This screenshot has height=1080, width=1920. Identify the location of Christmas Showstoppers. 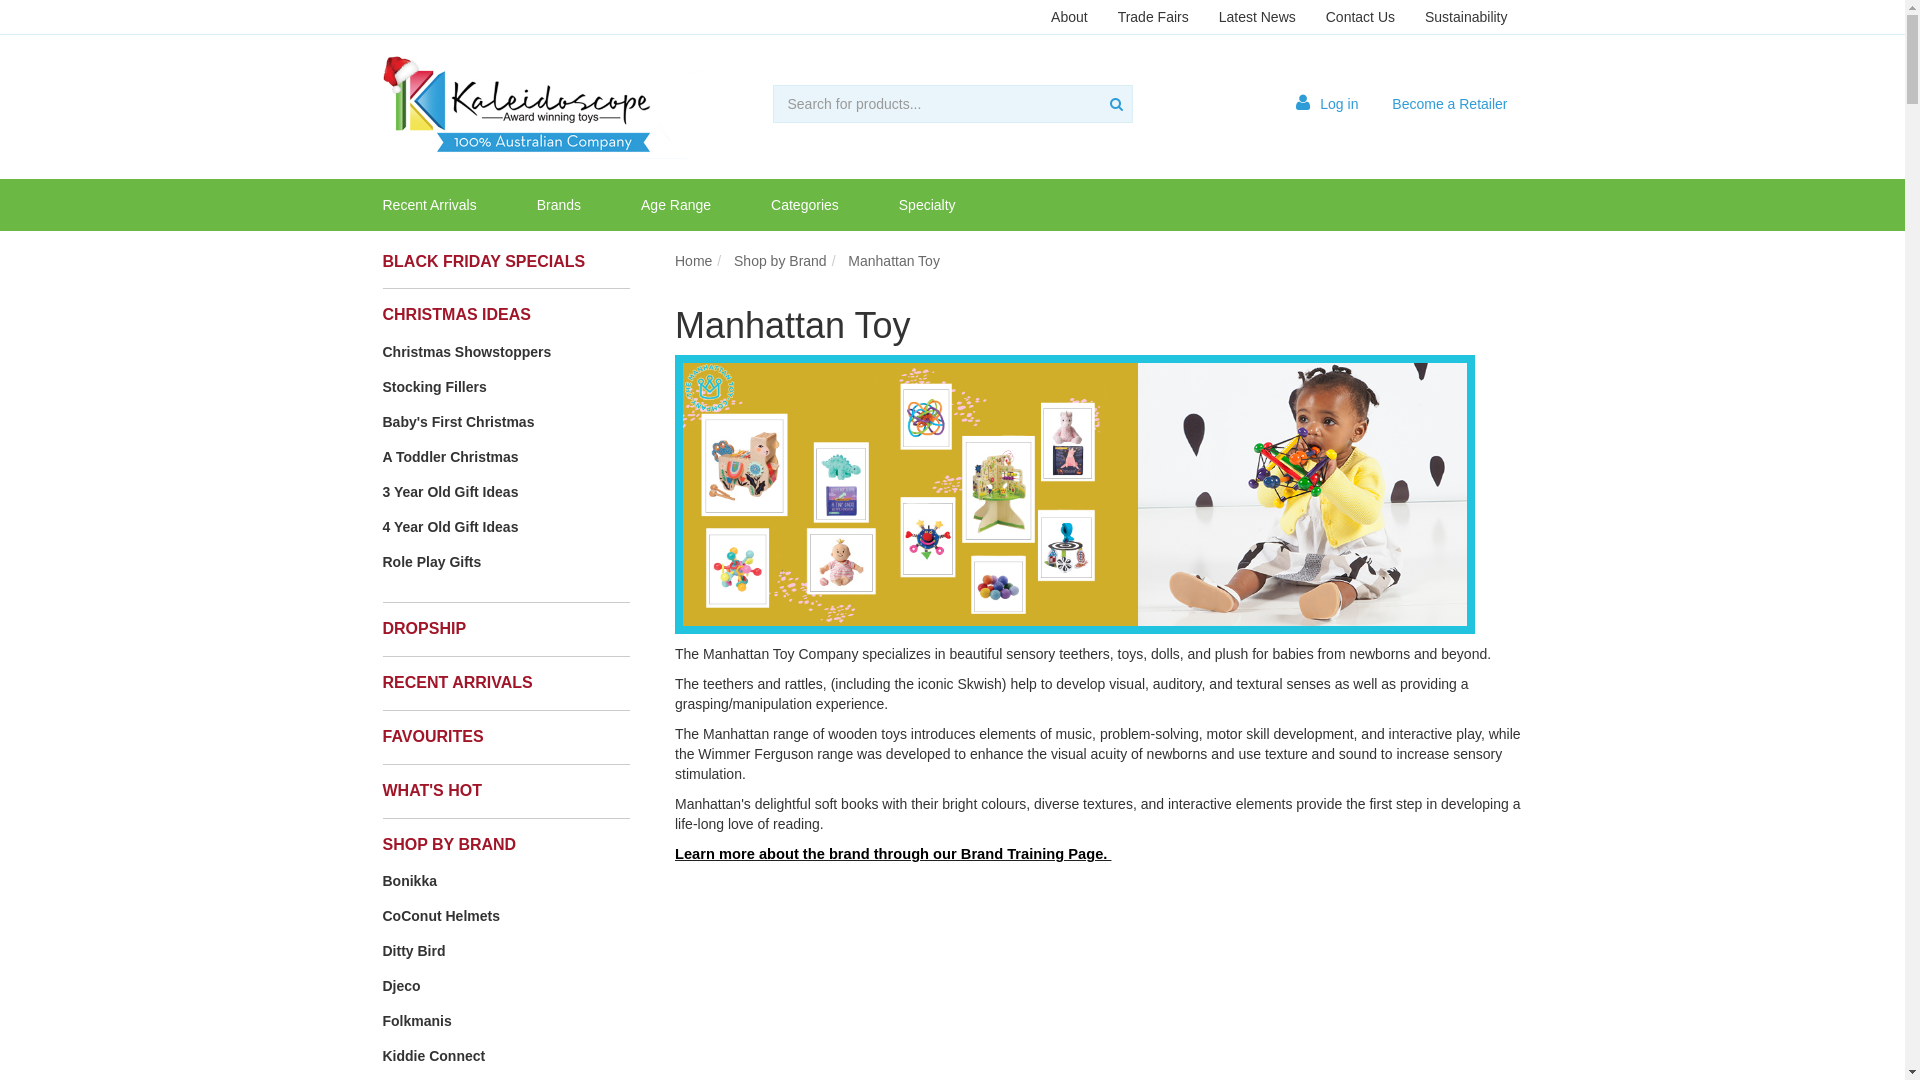
(506, 352).